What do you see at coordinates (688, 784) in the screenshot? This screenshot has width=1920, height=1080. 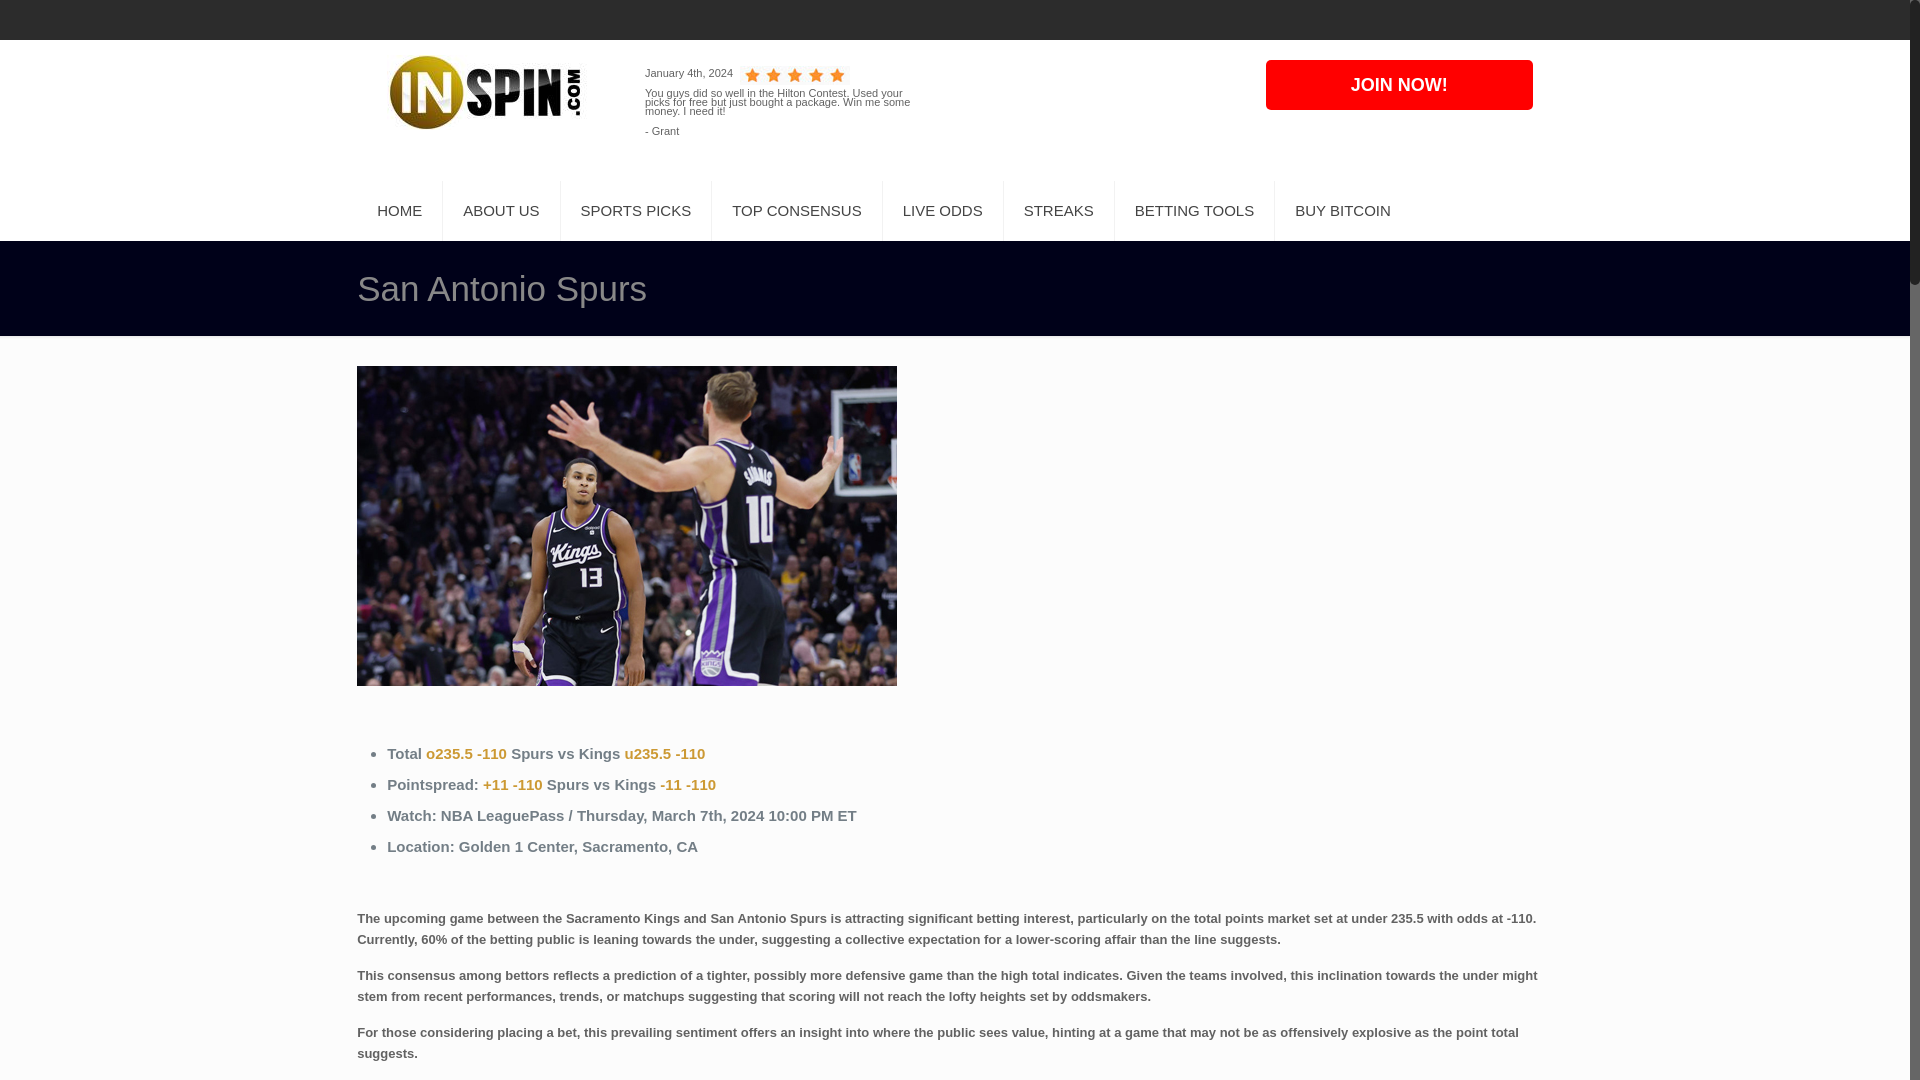 I see `-11 -110` at bounding box center [688, 784].